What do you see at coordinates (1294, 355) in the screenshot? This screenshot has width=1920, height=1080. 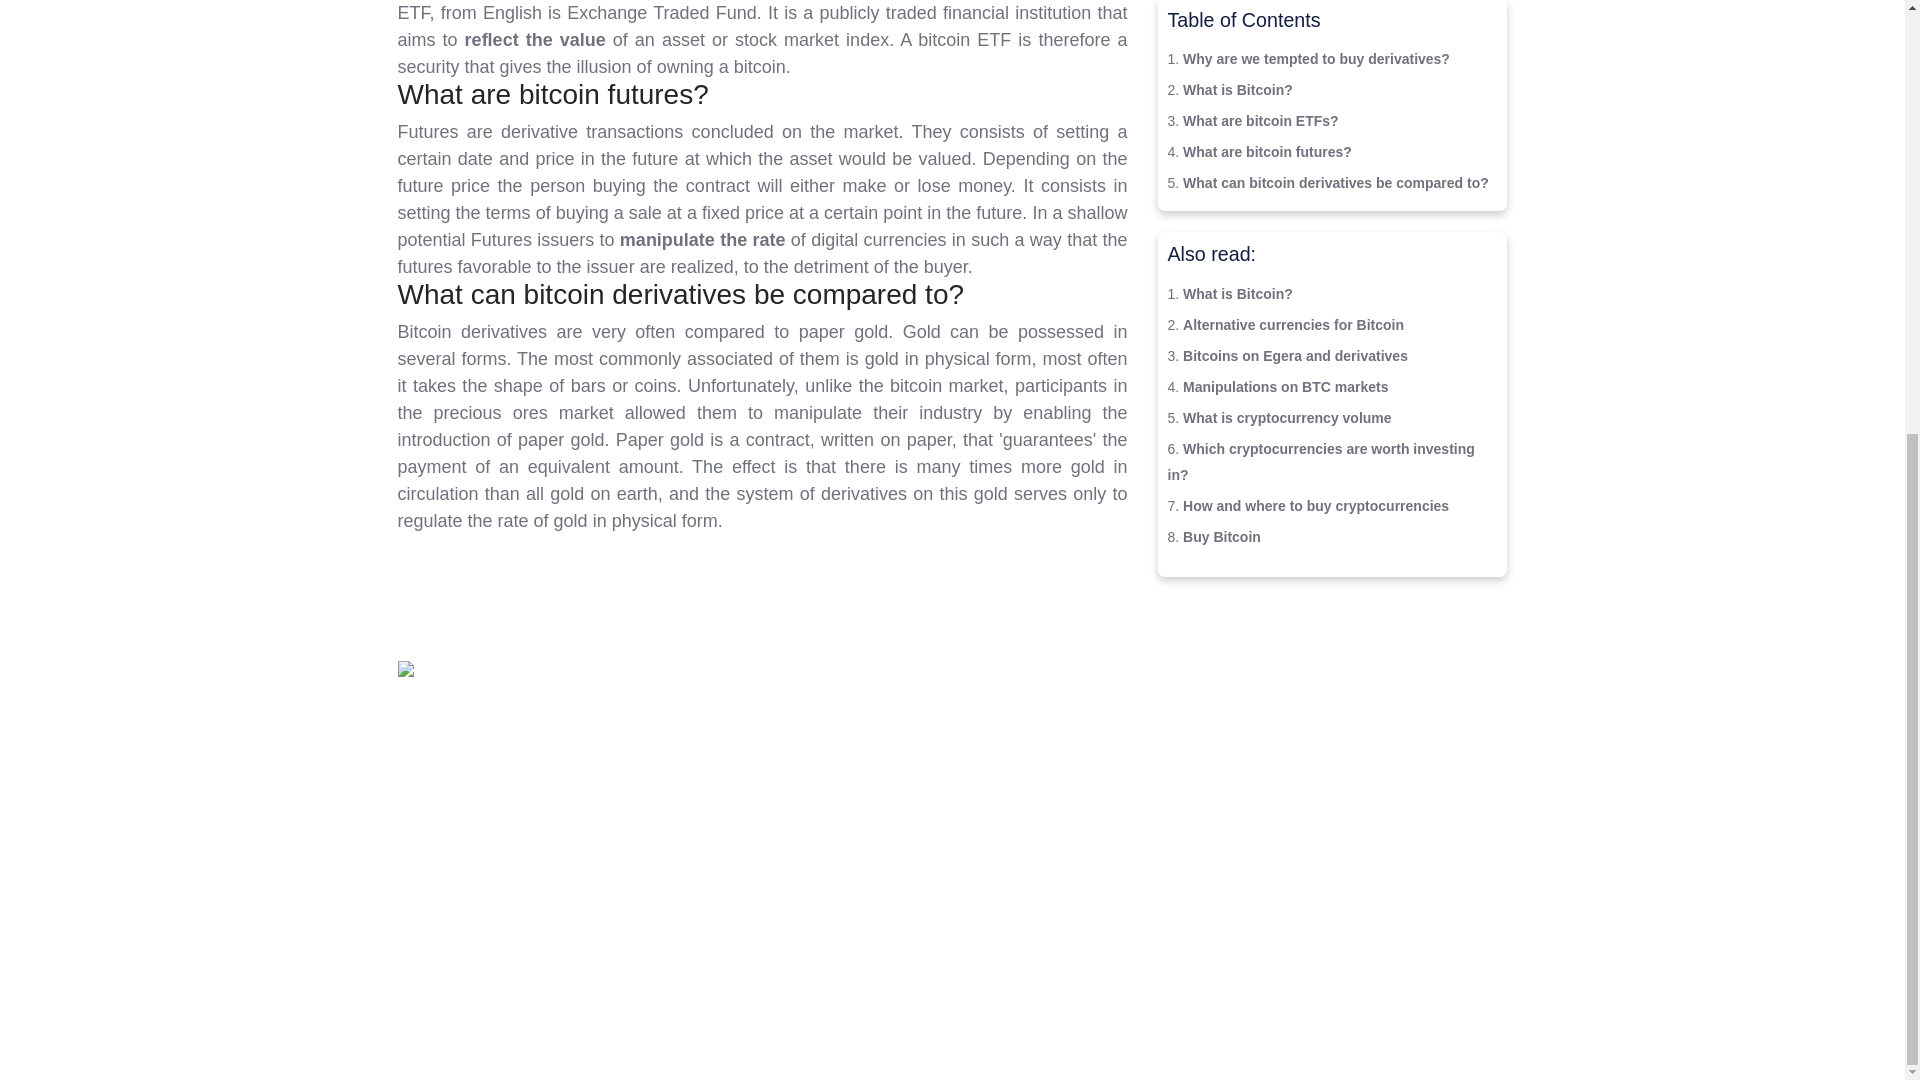 I see `Bitcoins on Egera and derivatives` at bounding box center [1294, 355].